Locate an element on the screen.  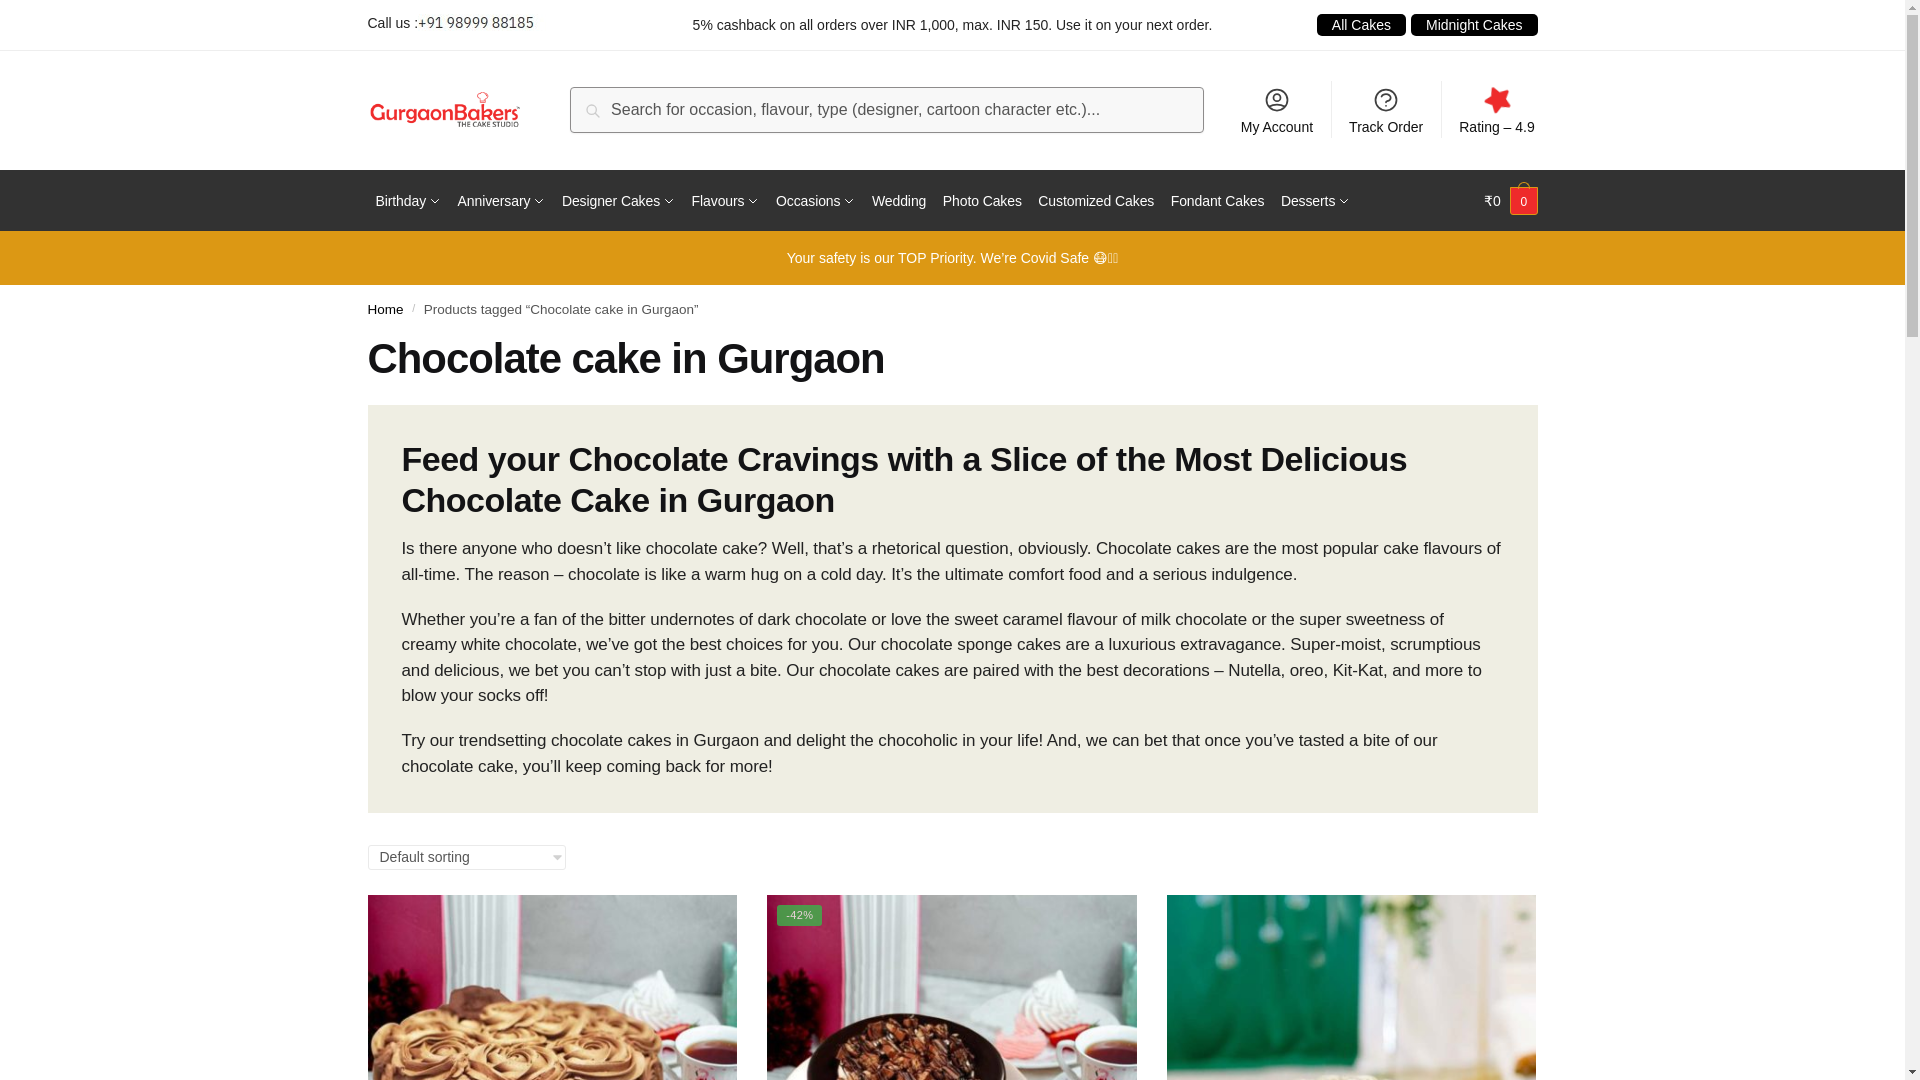
Midnight Cakes is located at coordinates (1474, 25).